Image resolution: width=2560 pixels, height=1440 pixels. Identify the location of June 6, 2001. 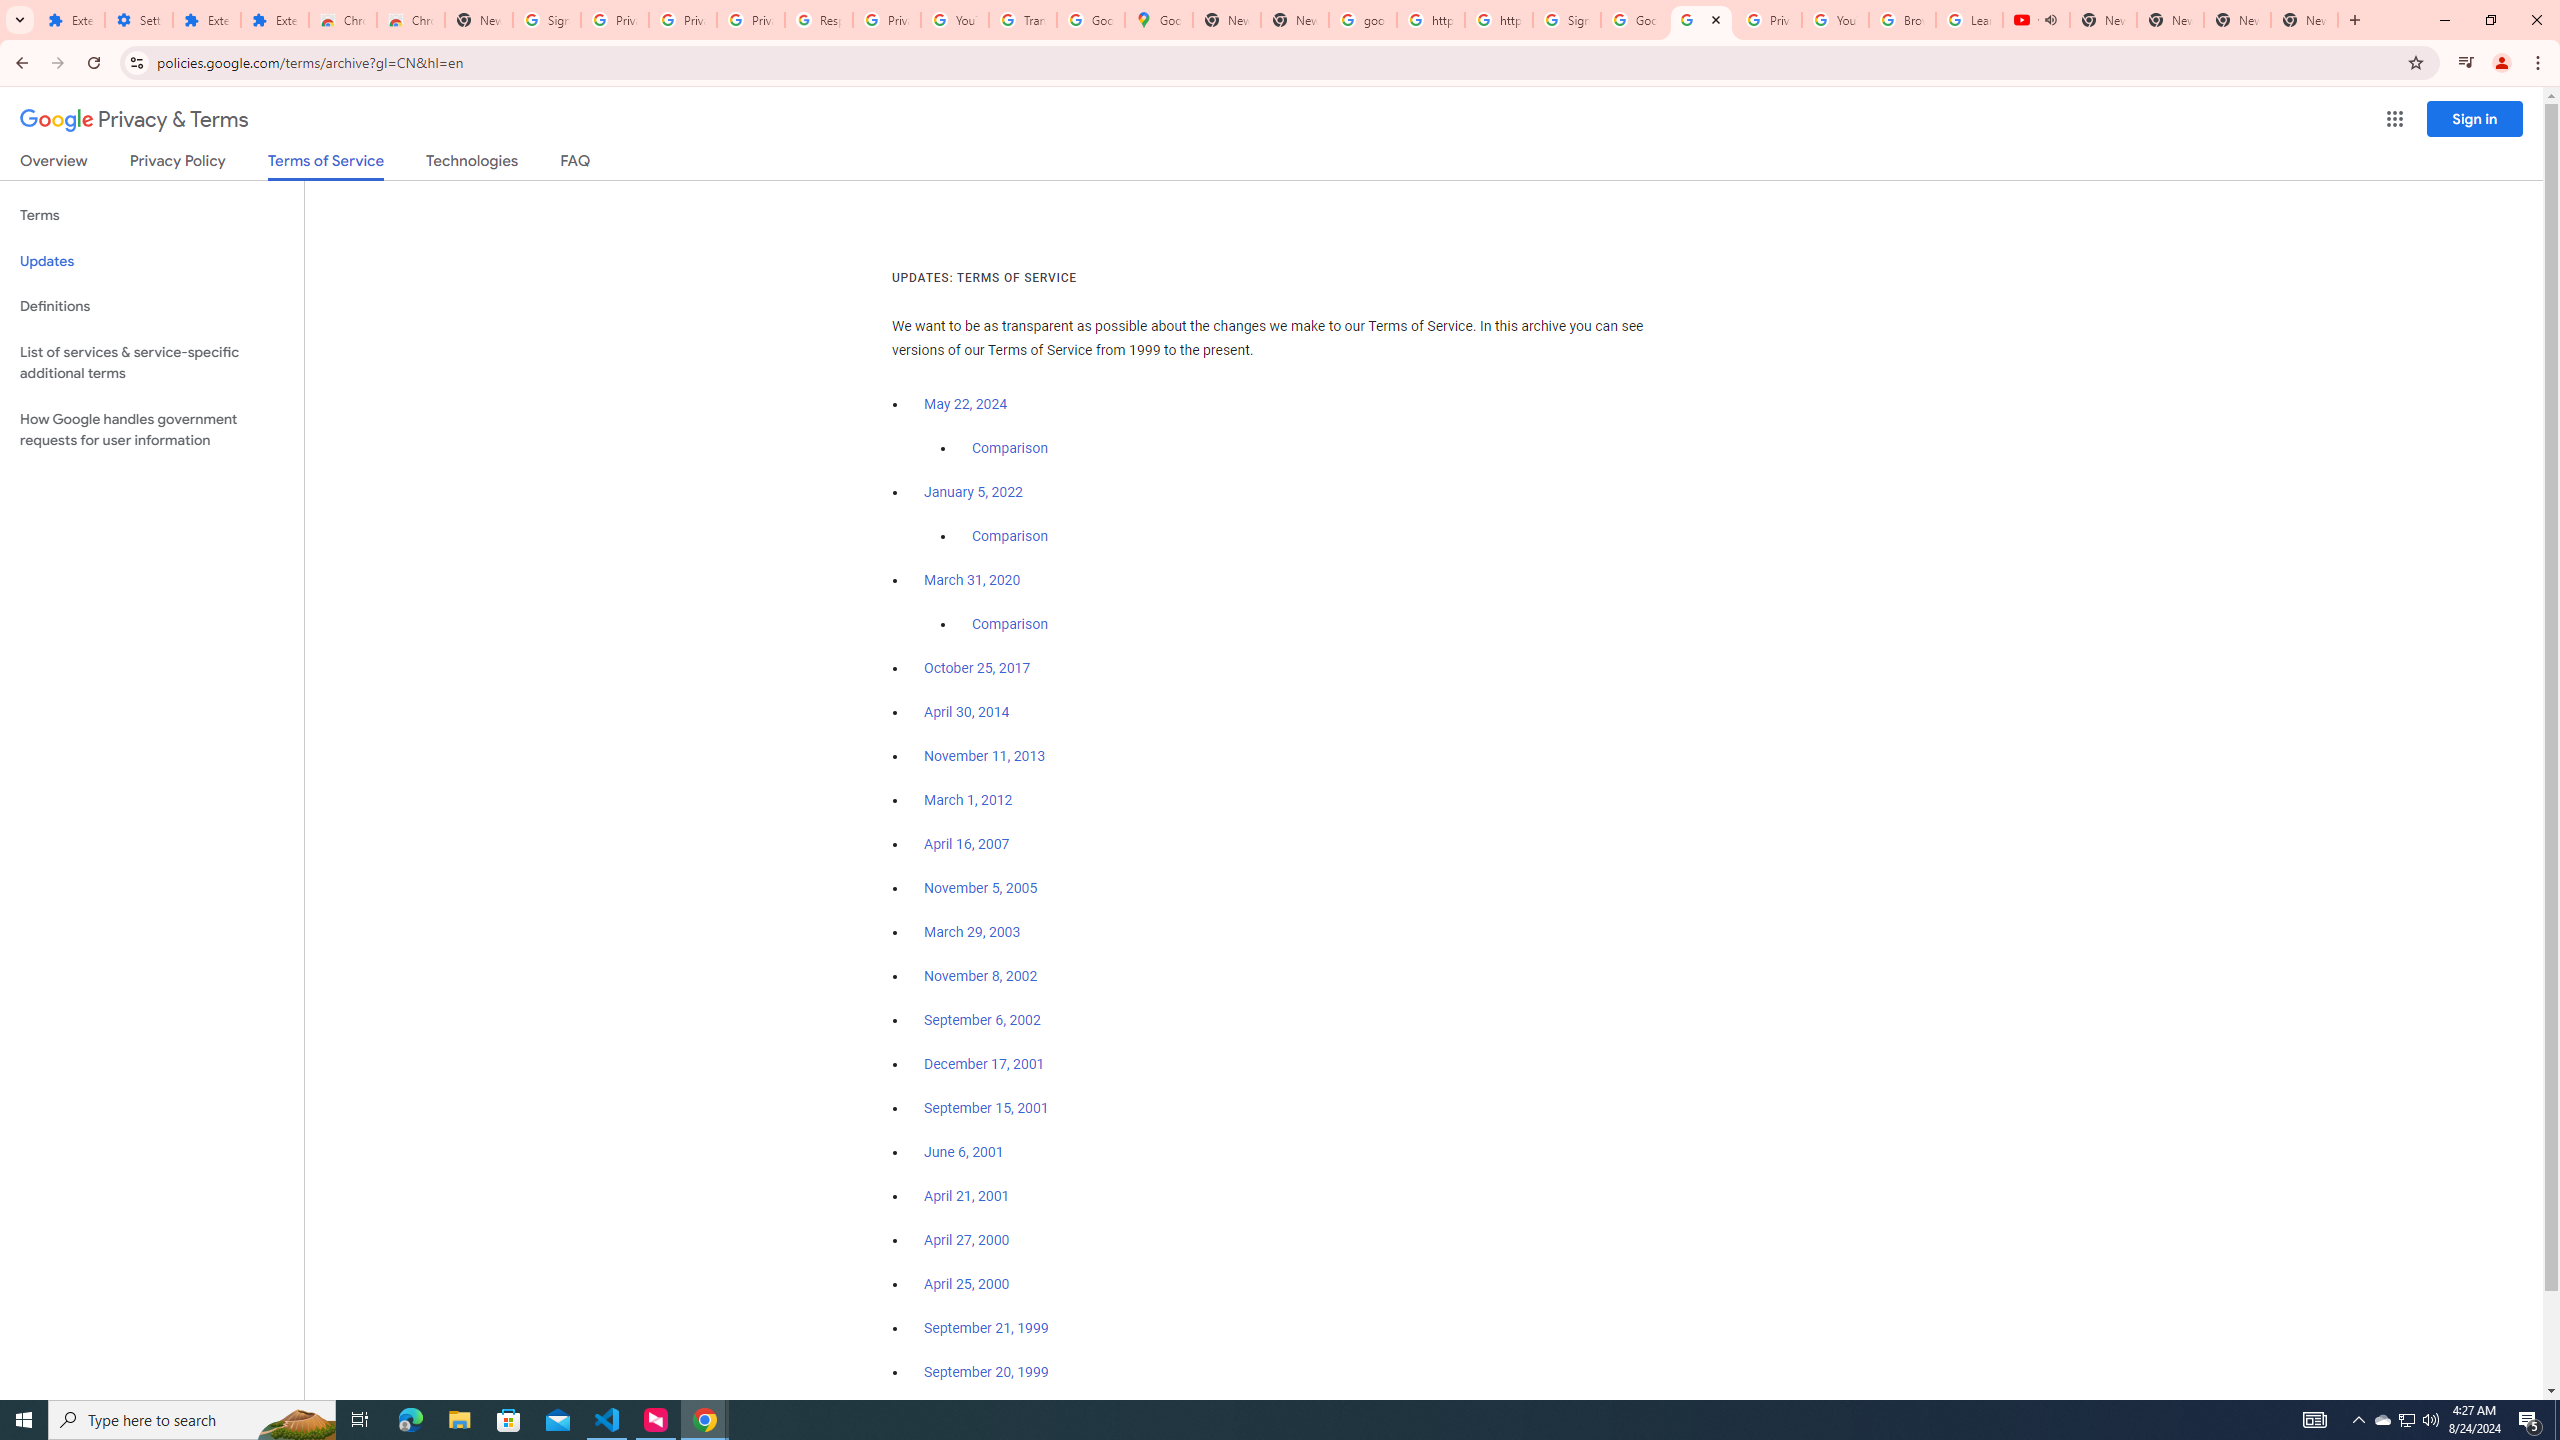
(964, 1152).